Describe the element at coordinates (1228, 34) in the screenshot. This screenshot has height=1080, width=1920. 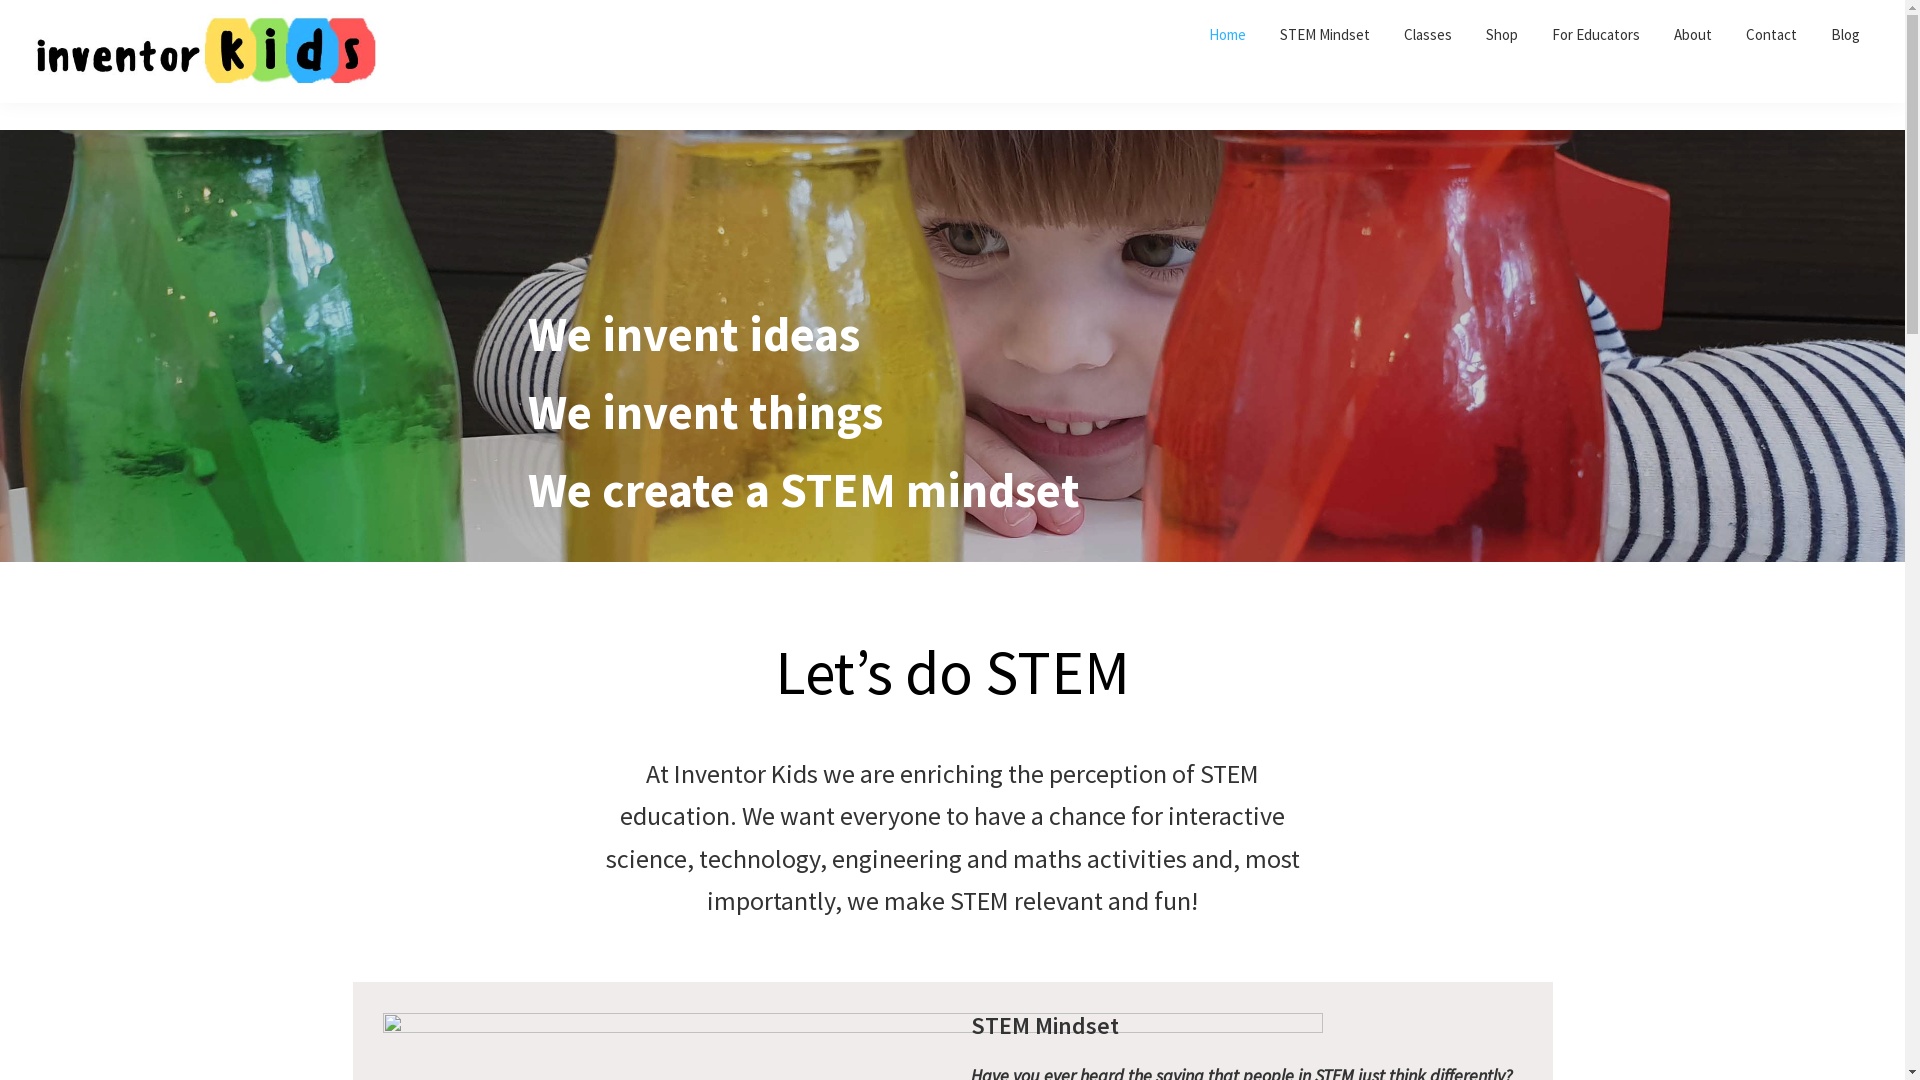
I see `Home` at that location.